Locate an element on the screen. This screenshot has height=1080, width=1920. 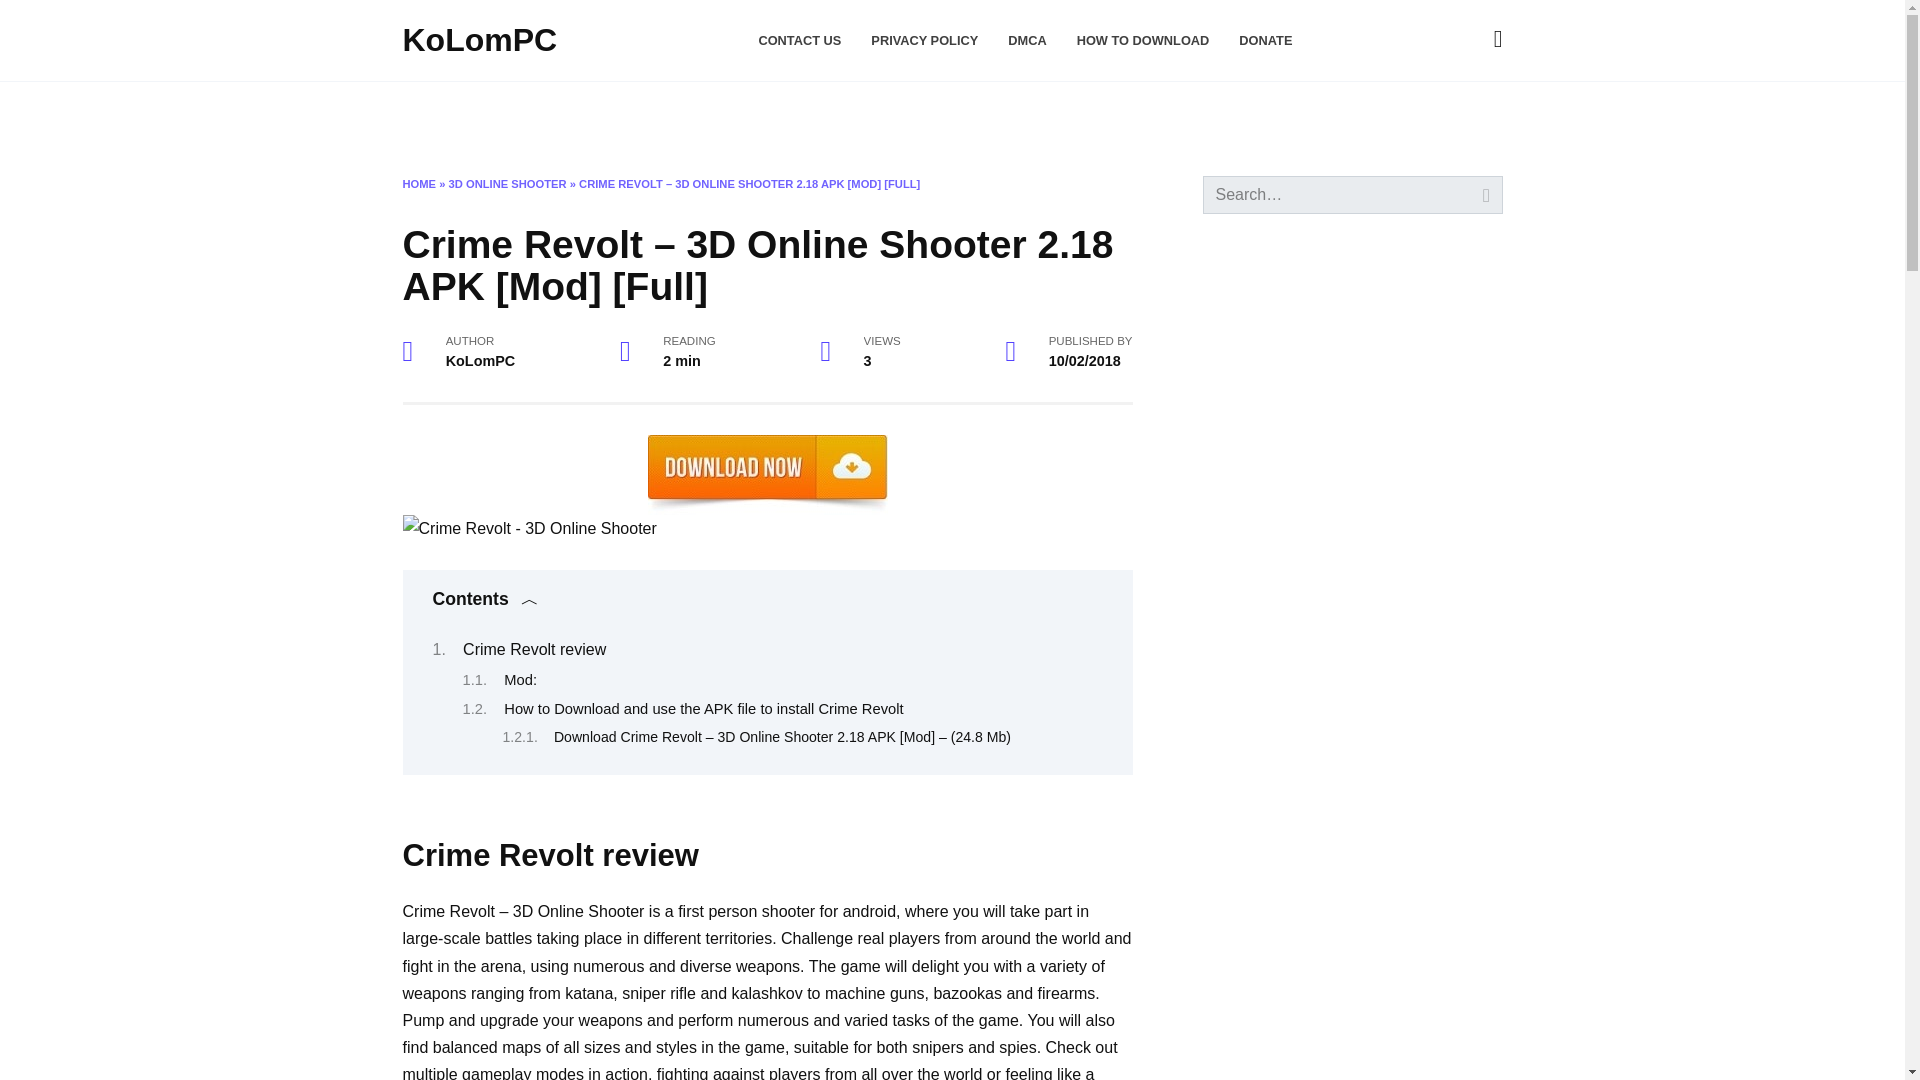
Android is located at coordinates (738, 114).